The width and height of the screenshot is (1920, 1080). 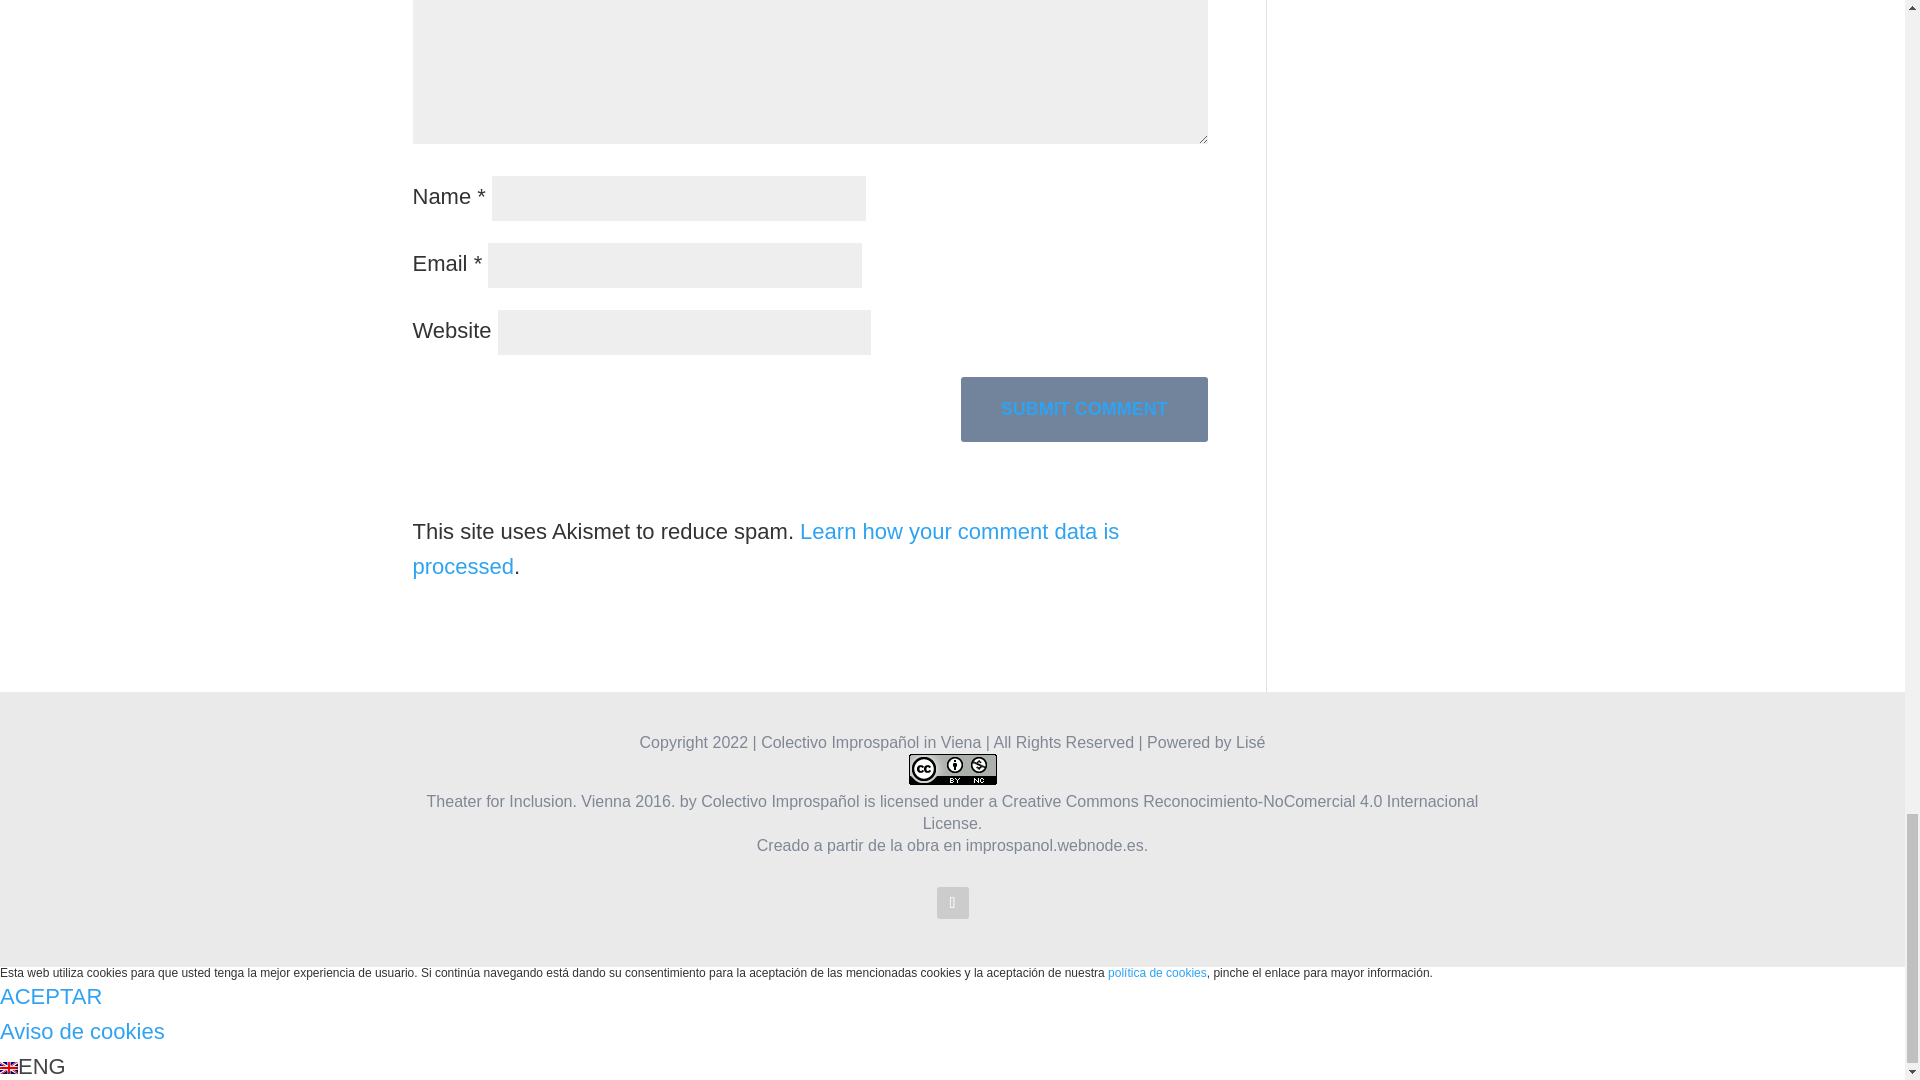 What do you see at coordinates (1054, 846) in the screenshot?
I see `improspanol.webnode.es` at bounding box center [1054, 846].